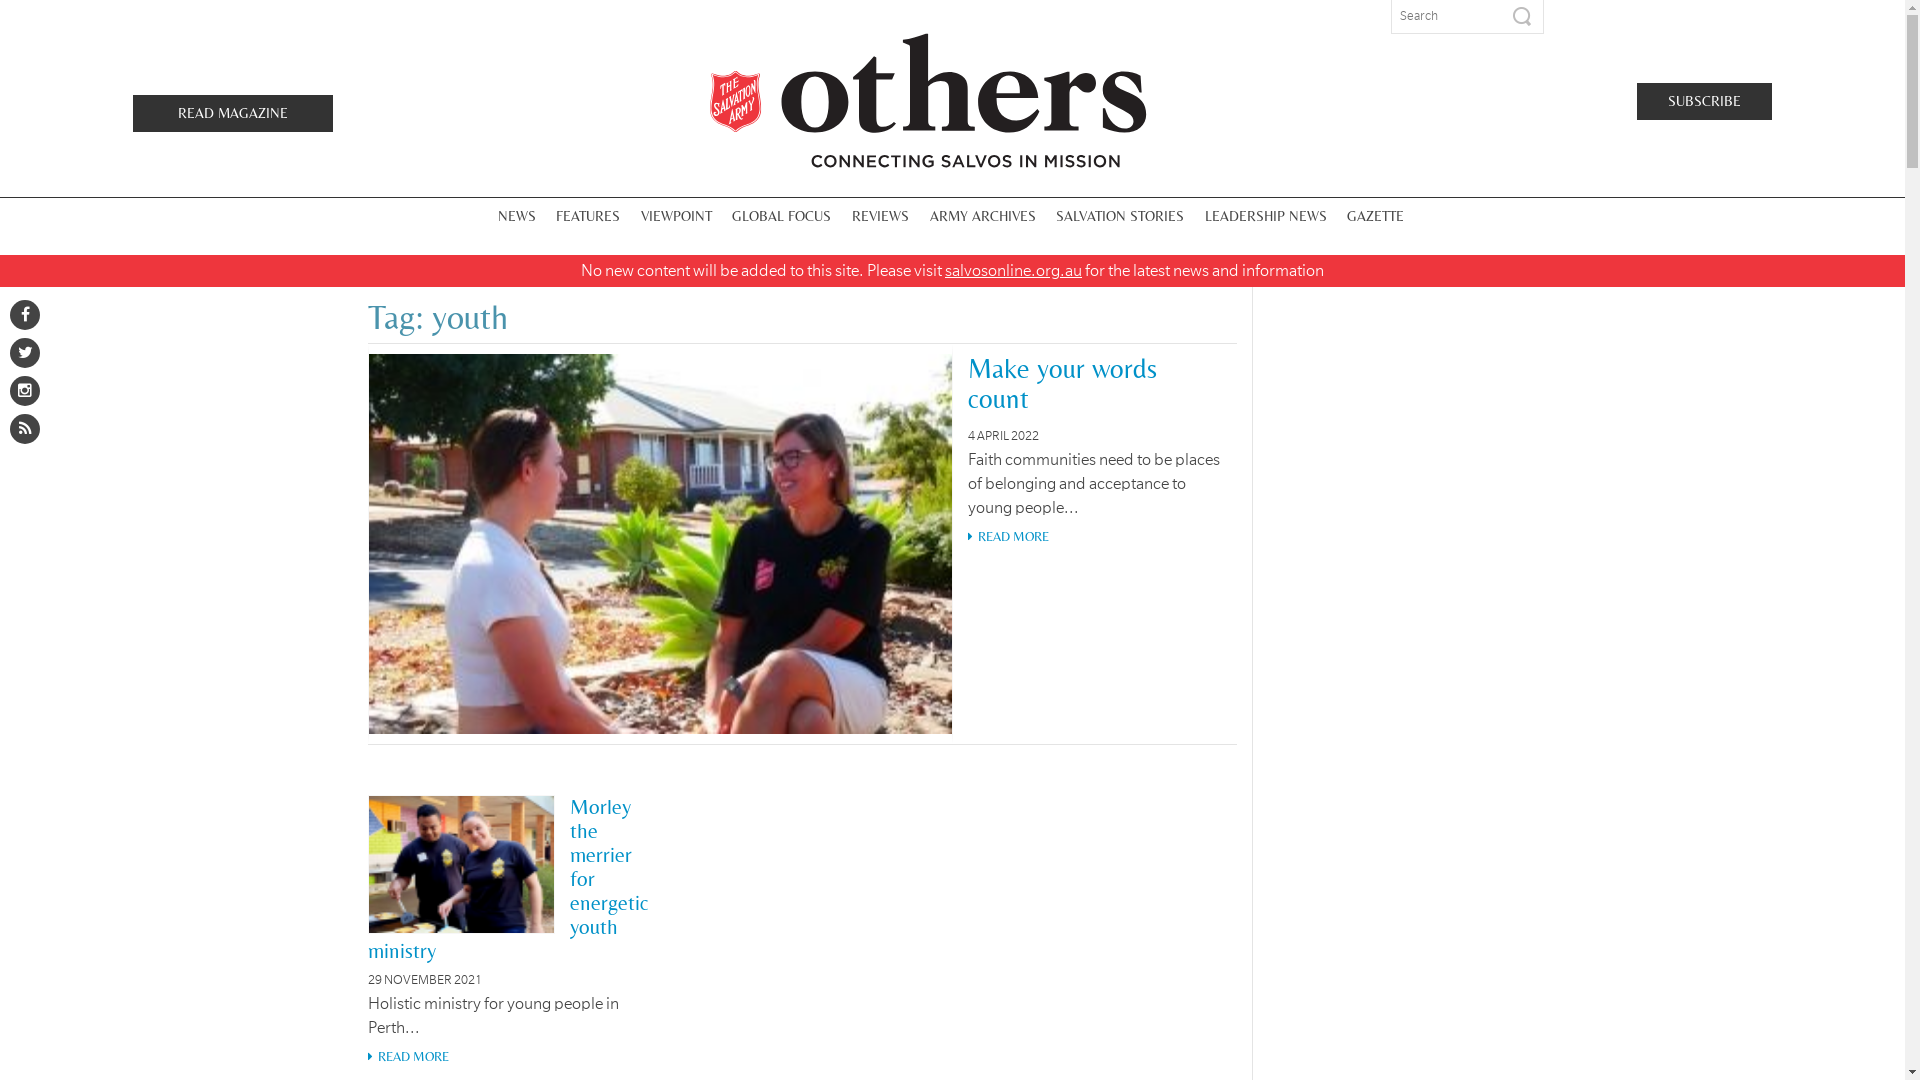 This screenshot has width=1920, height=1080. Describe the element at coordinates (25, 429) in the screenshot. I see `rss` at that location.